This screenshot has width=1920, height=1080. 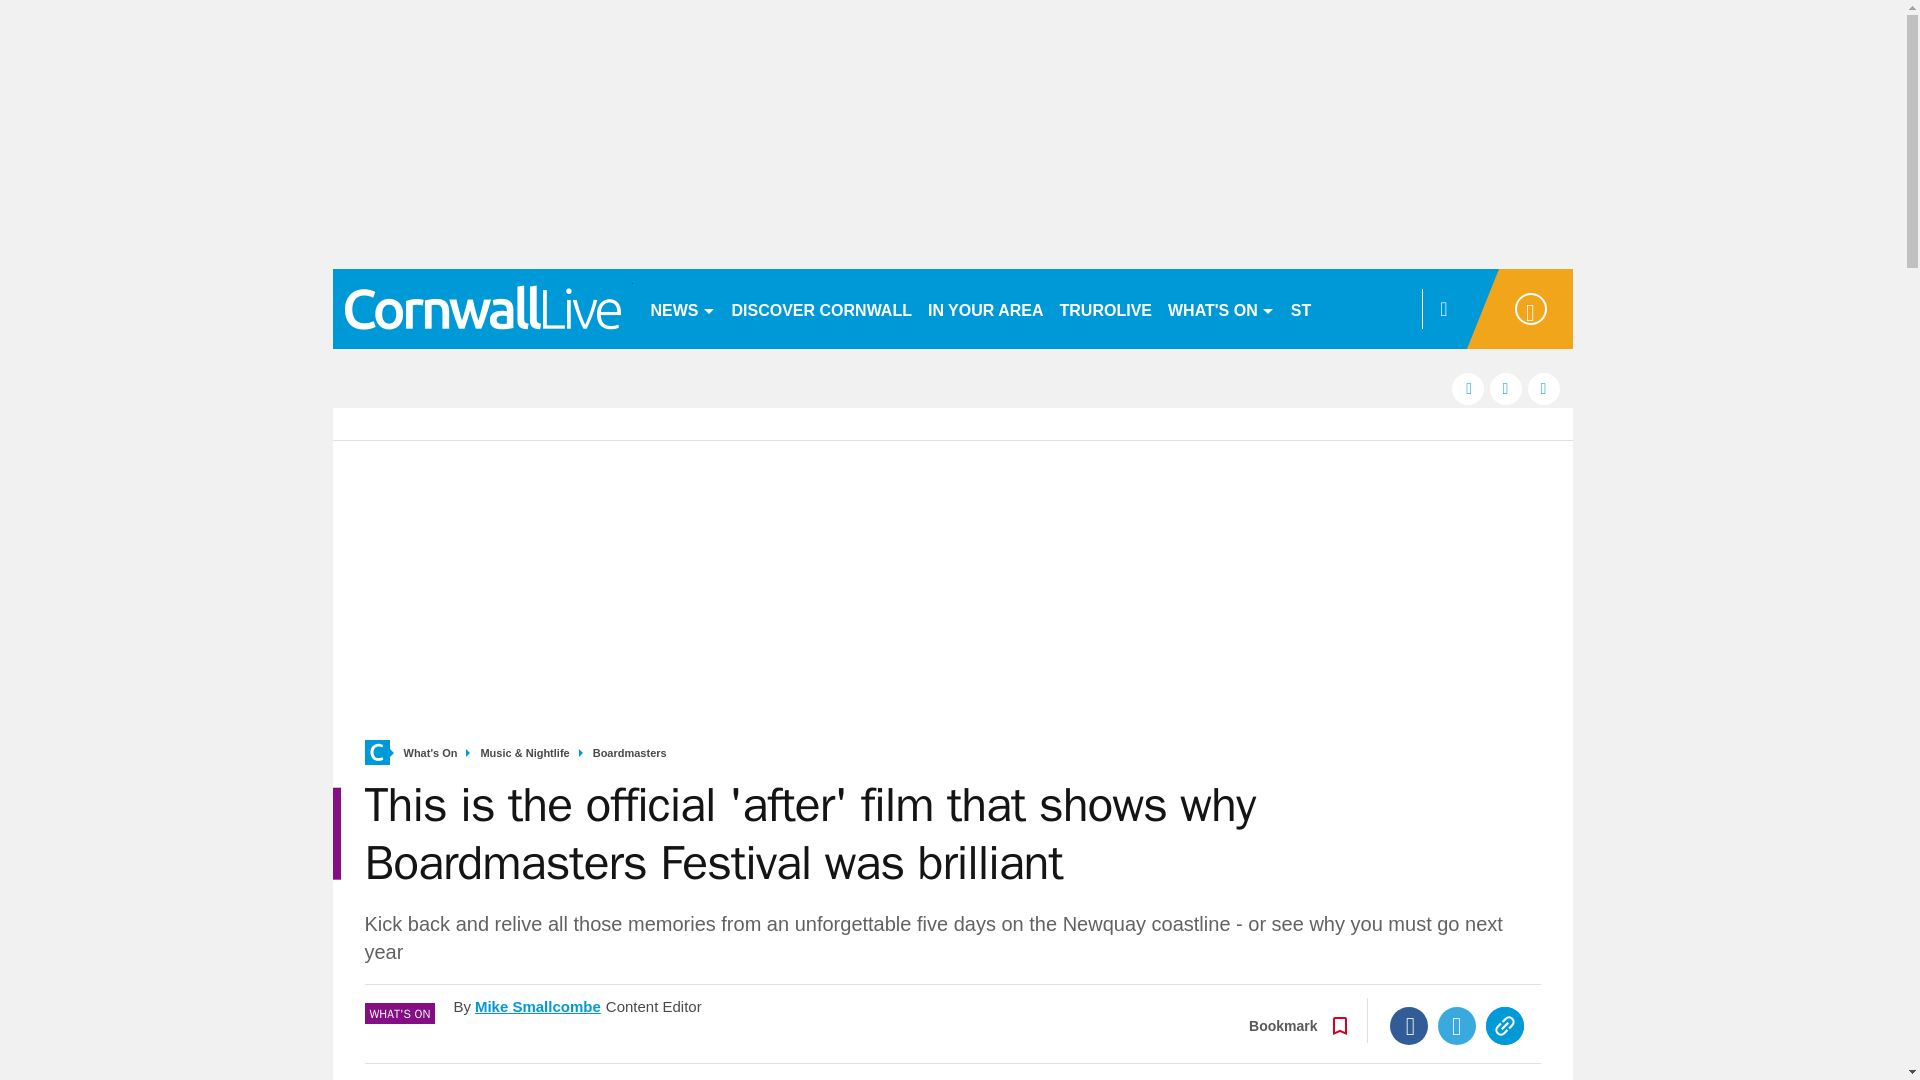 What do you see at coordinates (682, 308) in the screenshot?
I see `NEWS` at bounding box center [682, 308].